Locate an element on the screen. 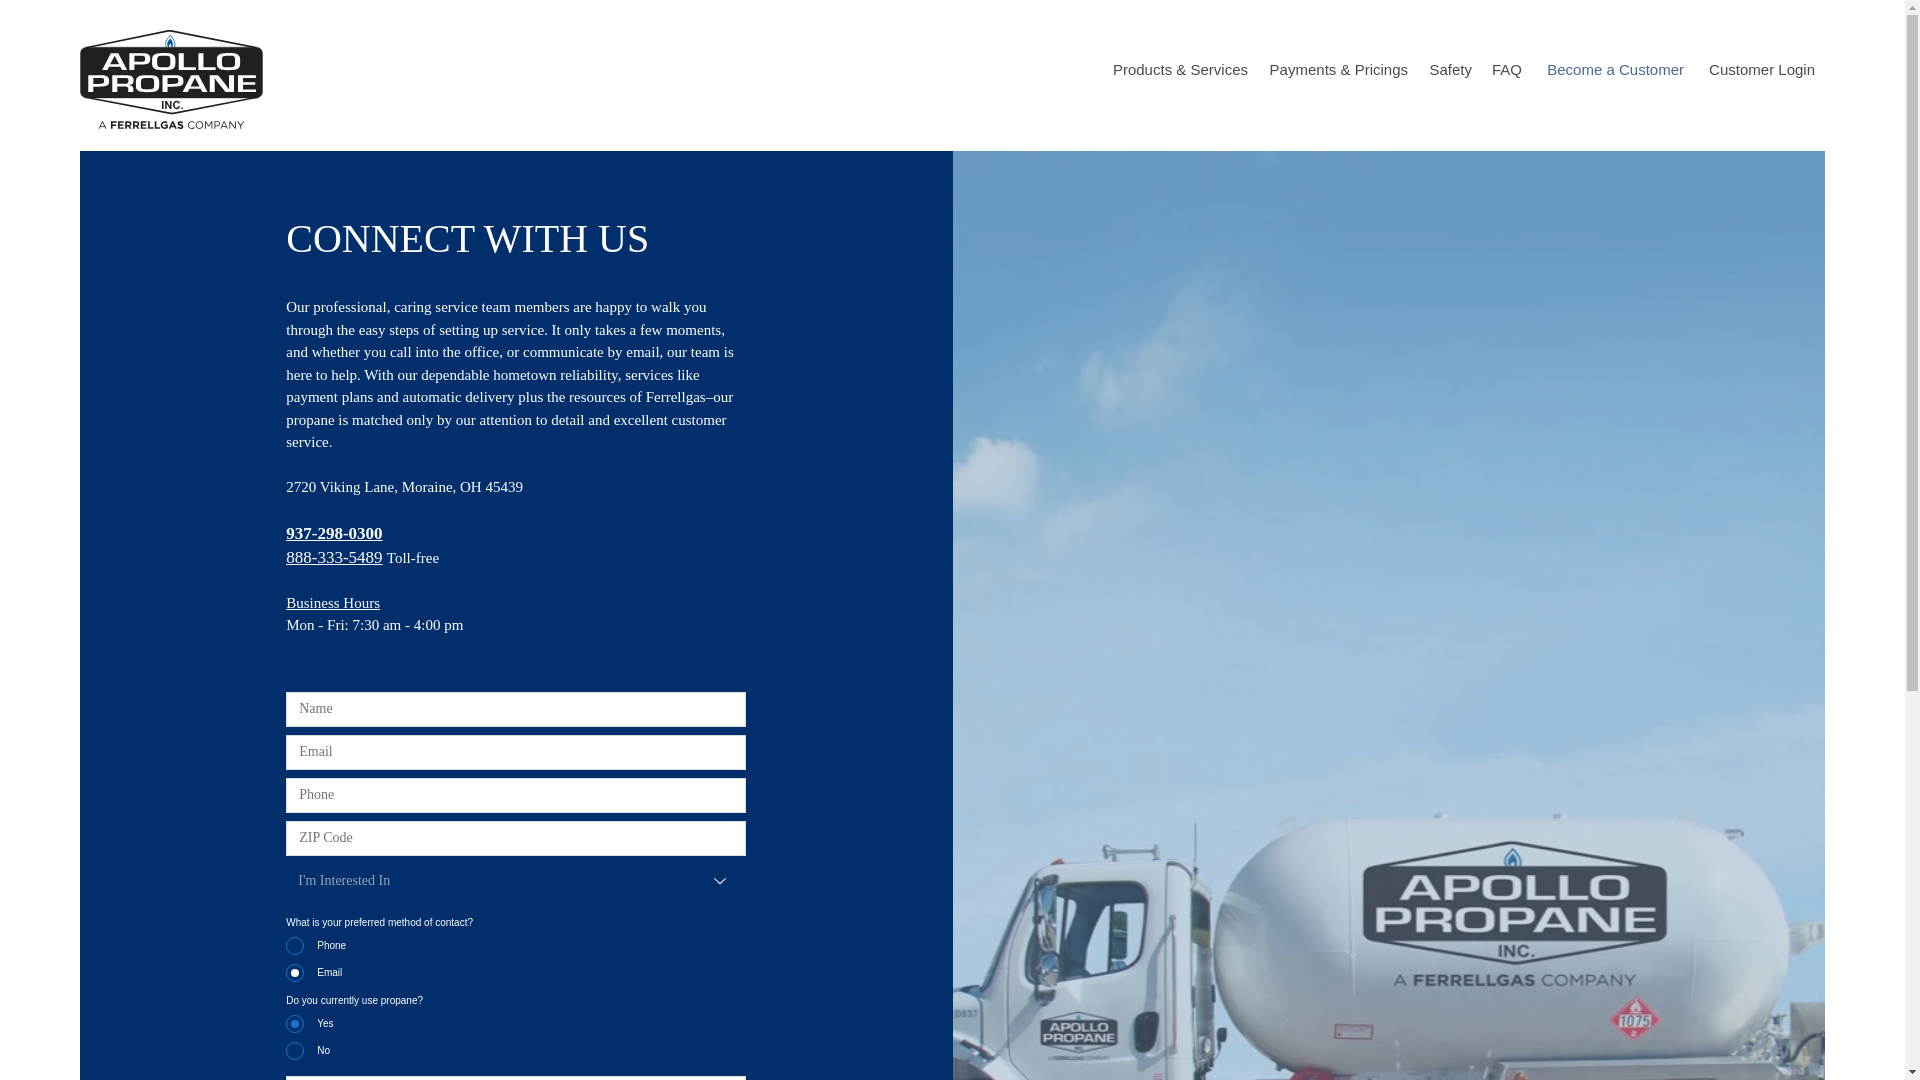  937-298-0300 is located at coordinates (334, 533).